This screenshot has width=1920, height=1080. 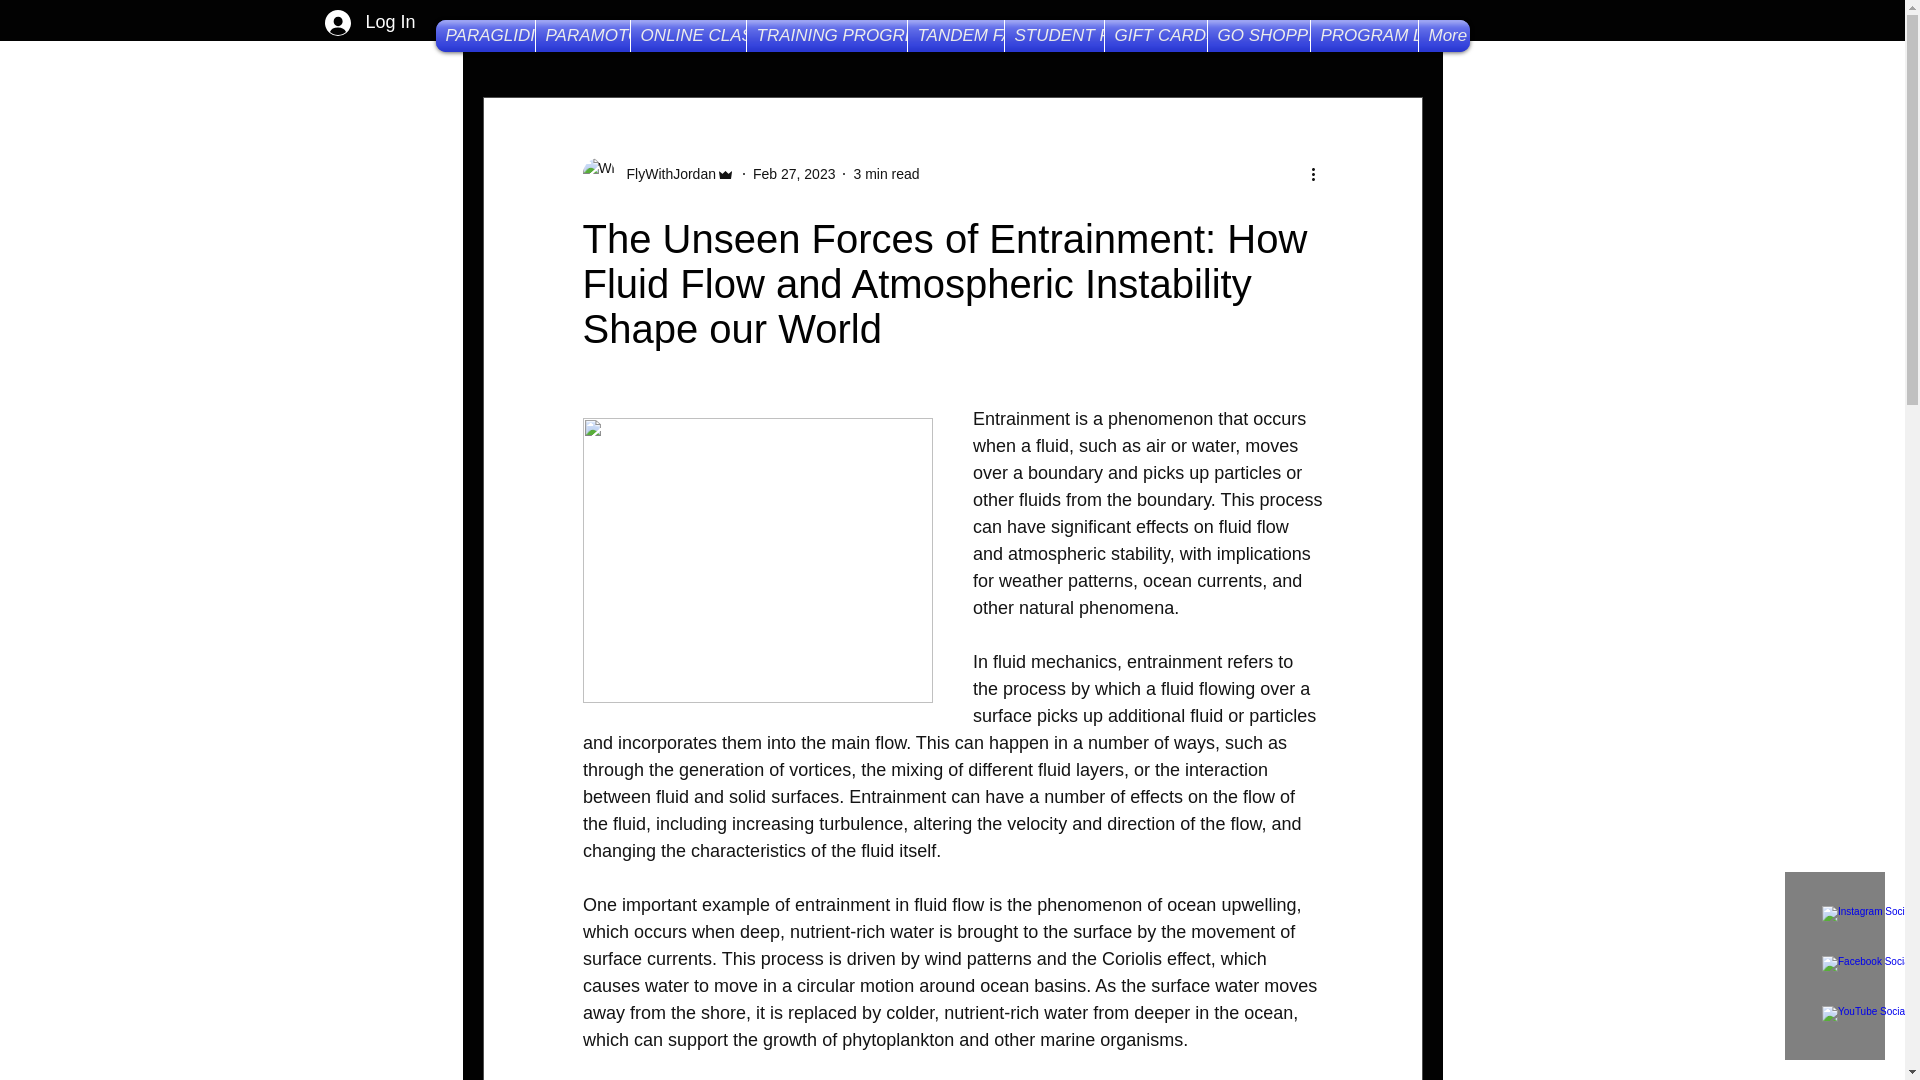 I want to click on Paramotor, so click(x=1110, y=36).